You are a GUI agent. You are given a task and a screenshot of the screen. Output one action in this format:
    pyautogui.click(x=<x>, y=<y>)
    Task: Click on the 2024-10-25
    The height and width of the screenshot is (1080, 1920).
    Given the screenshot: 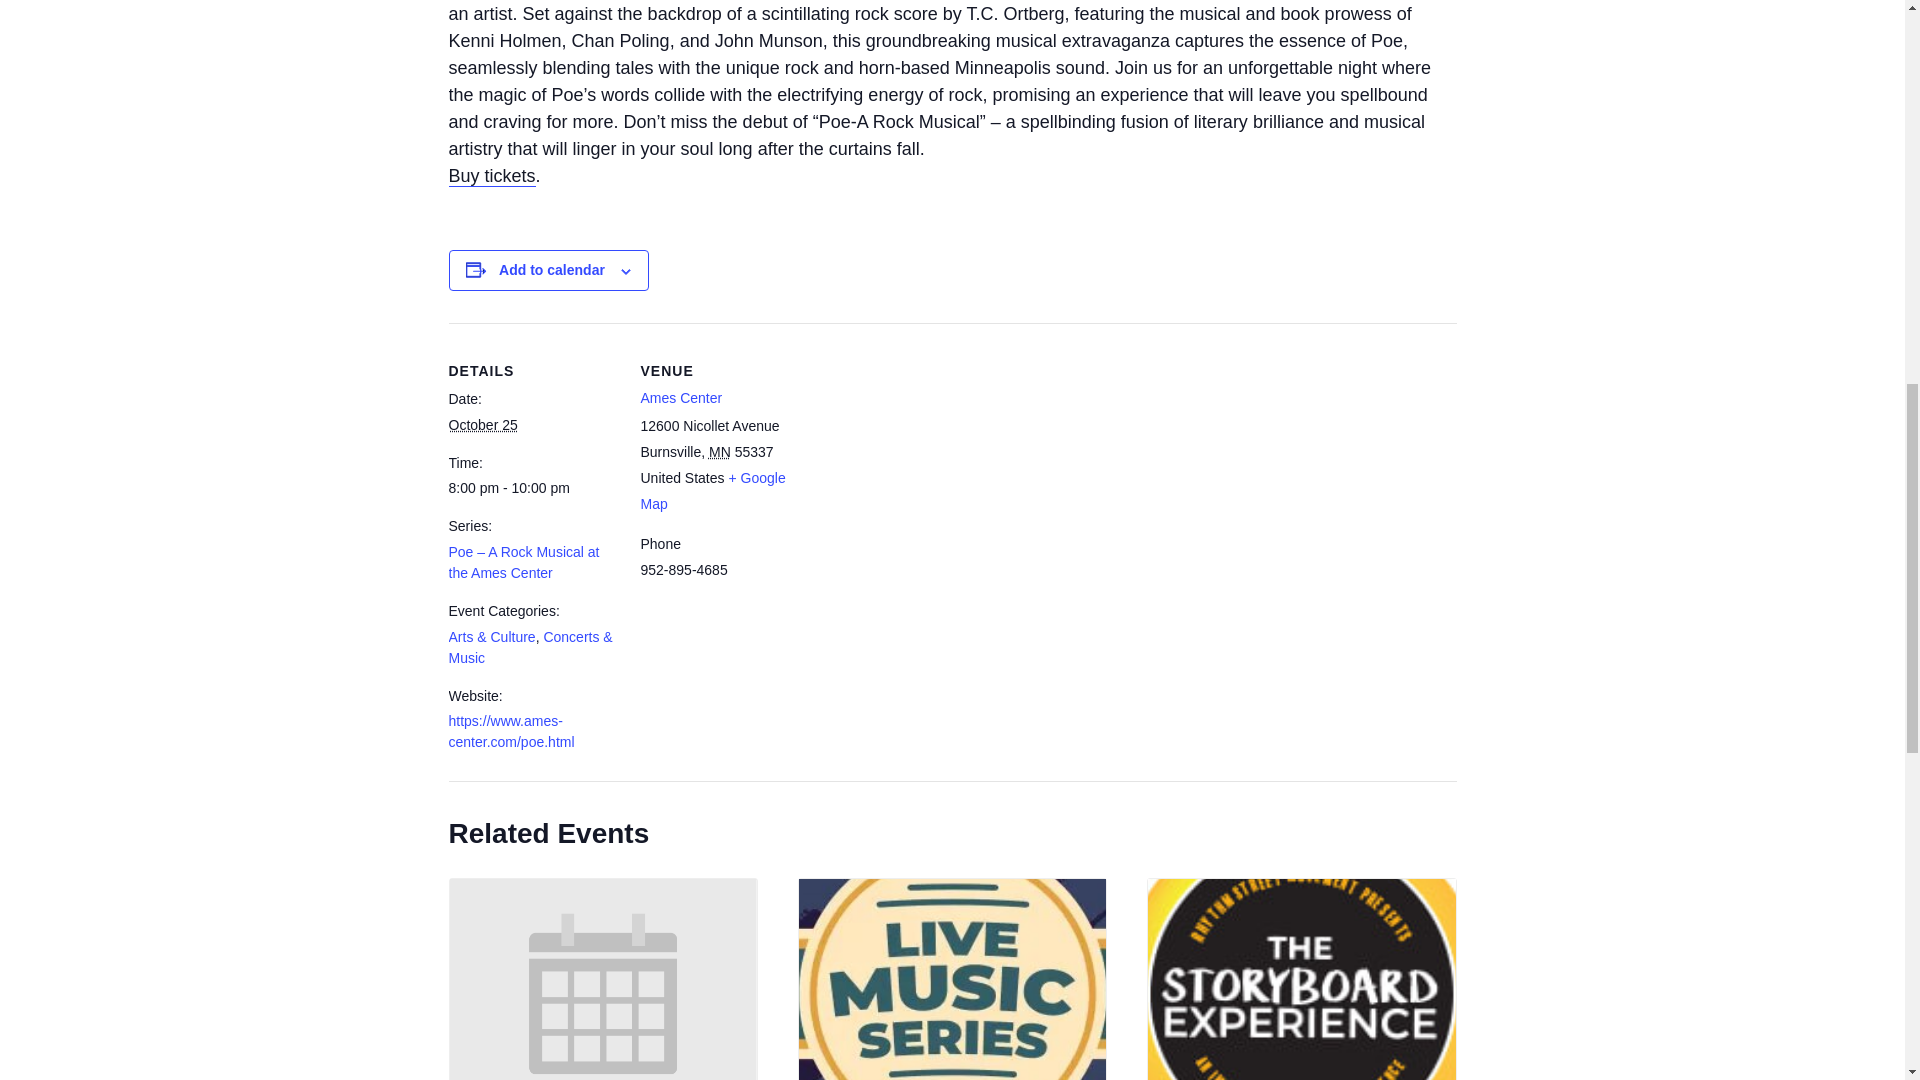 What is the action you would take?
    pyautogui.click(x=532, y=488)
    